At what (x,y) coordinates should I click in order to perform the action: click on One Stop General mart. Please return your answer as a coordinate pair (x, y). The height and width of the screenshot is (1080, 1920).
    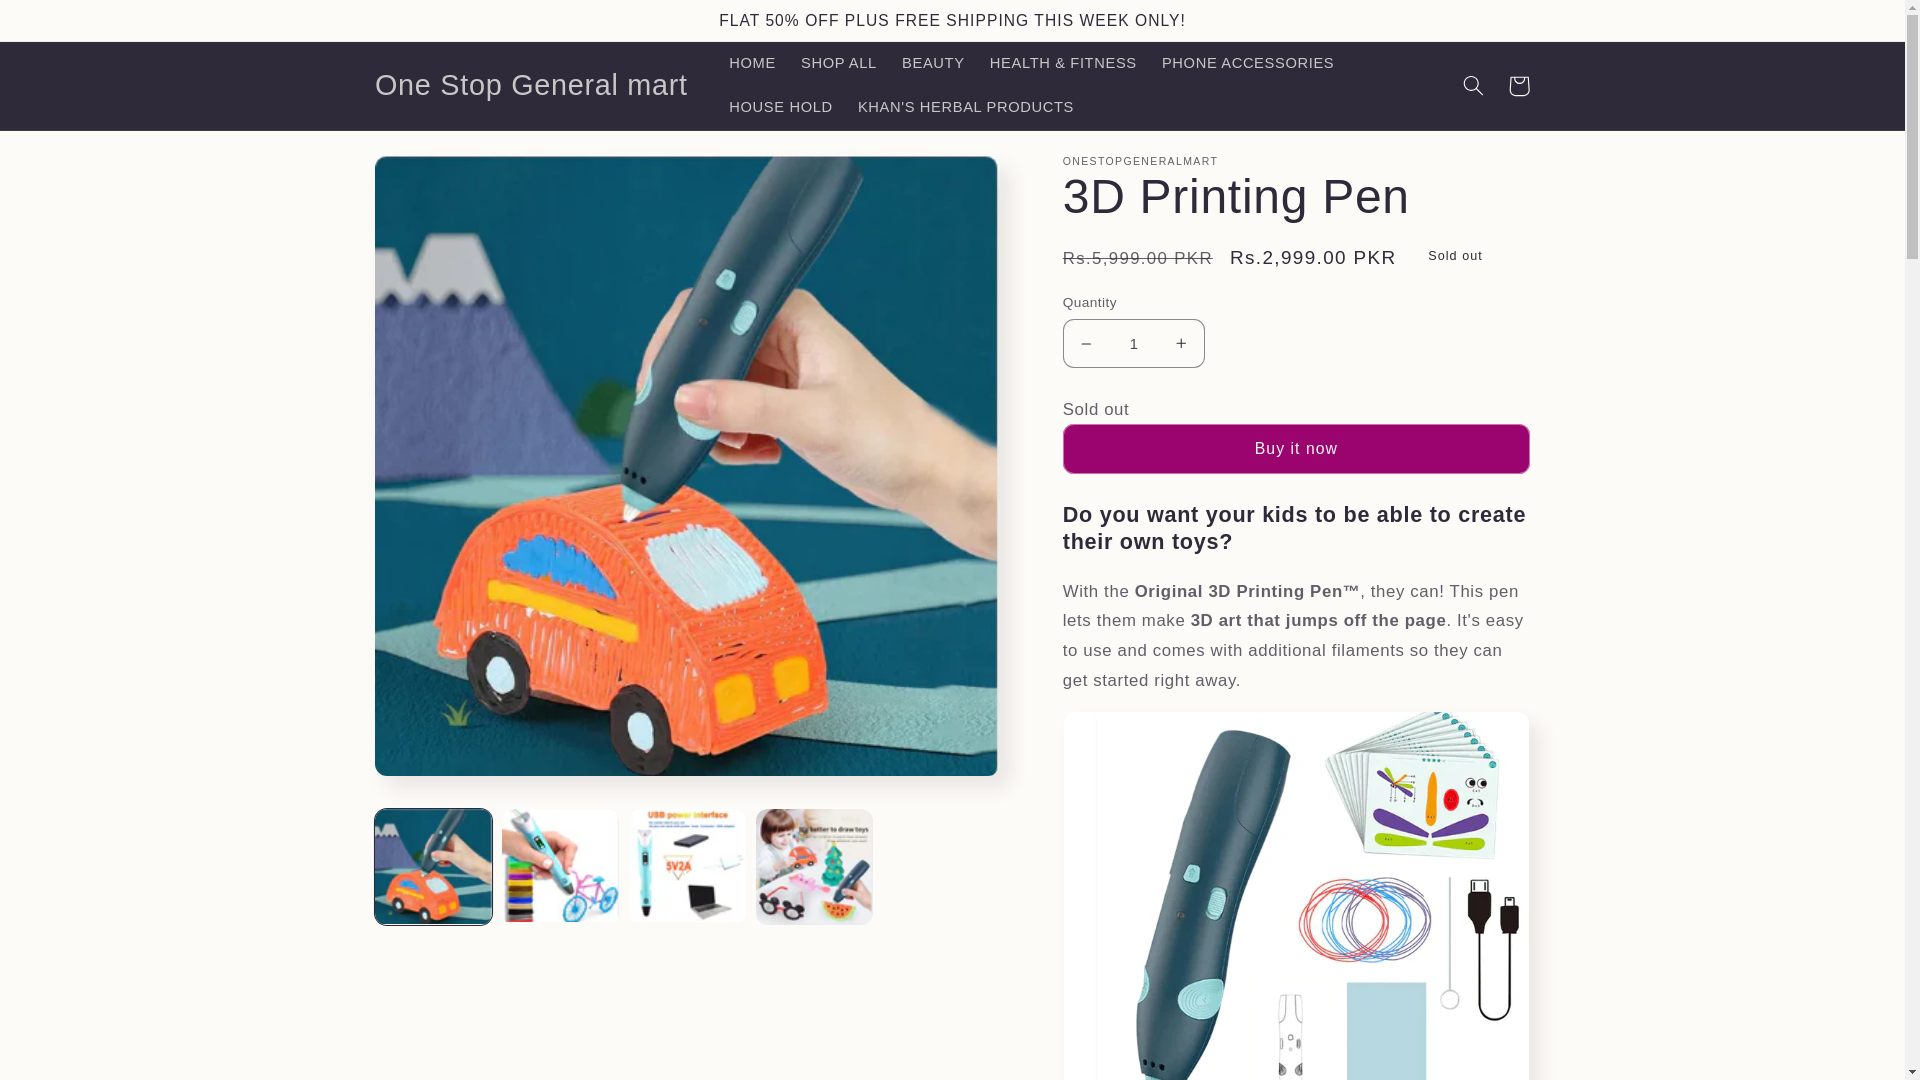
    Looking at the image, I should click on (530, 85).